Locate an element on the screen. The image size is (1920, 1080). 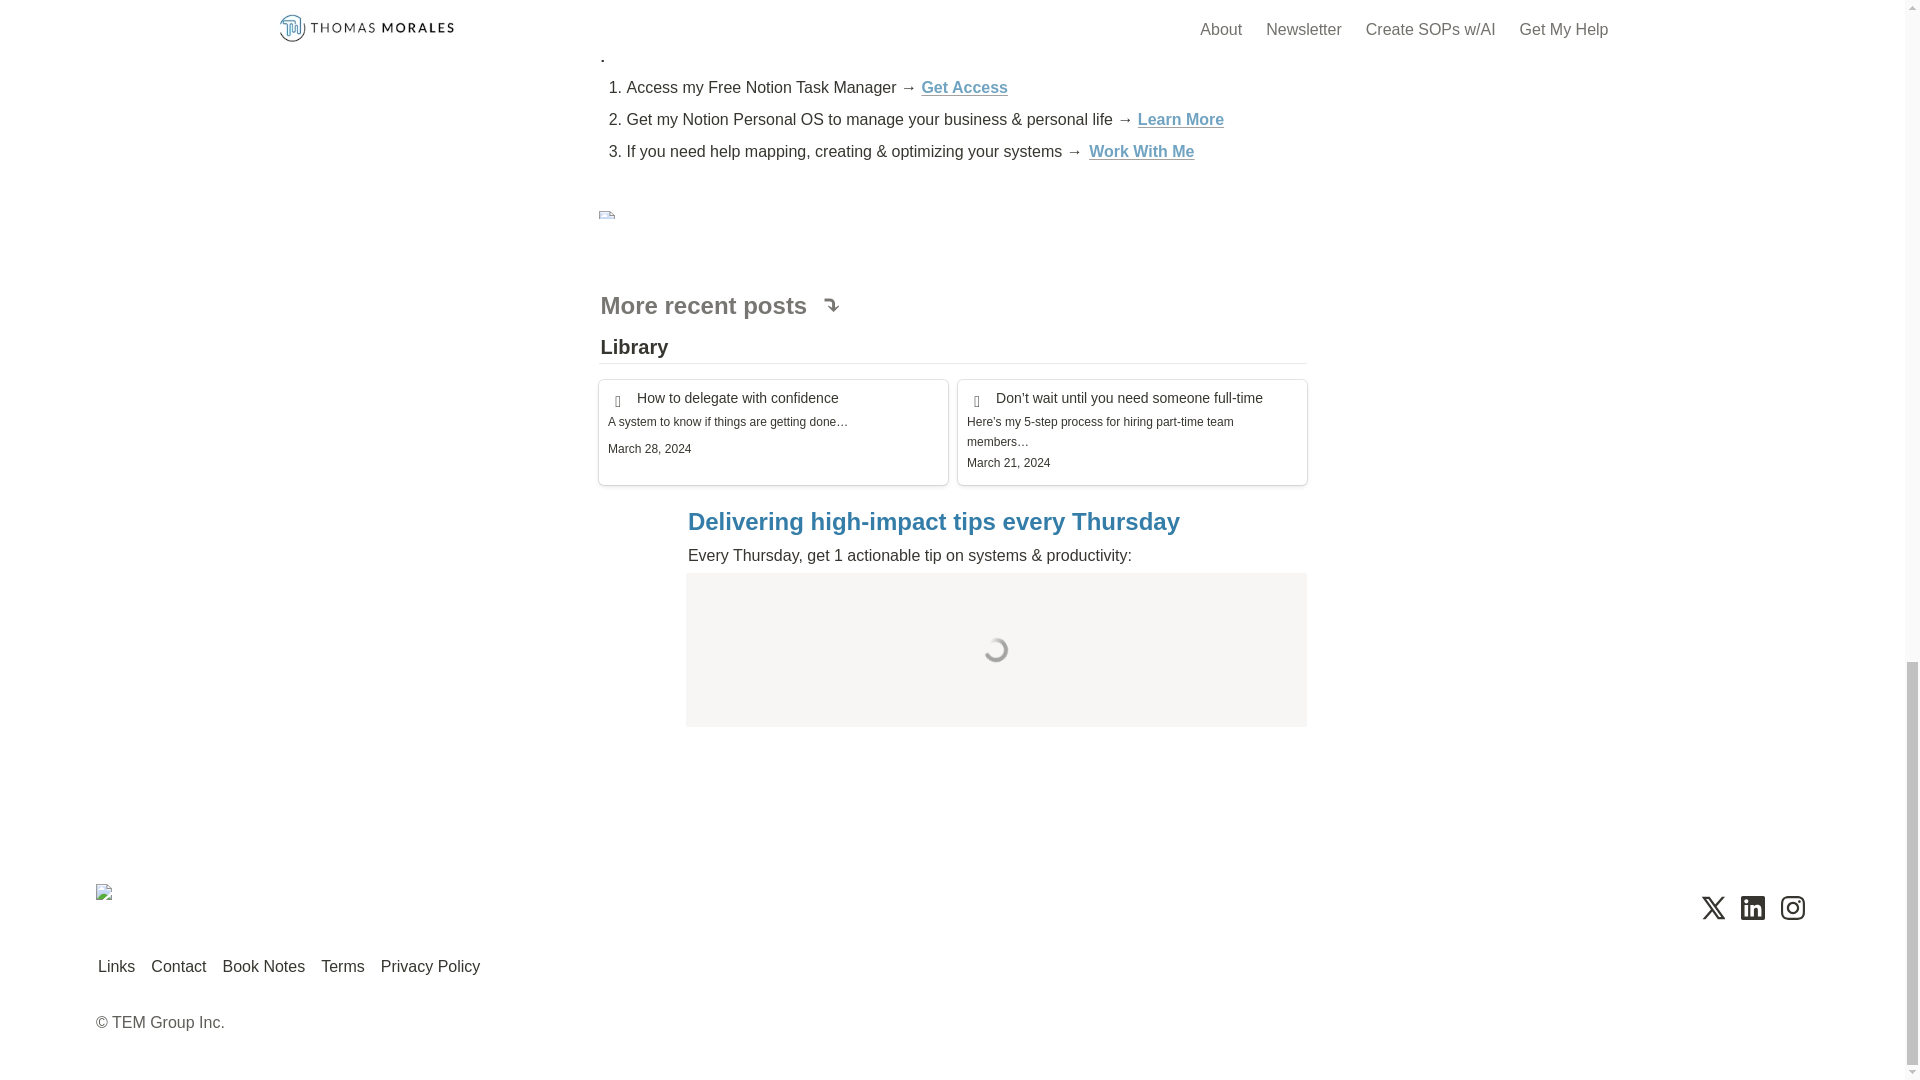
Get Access is located at coordinates (964, 87).